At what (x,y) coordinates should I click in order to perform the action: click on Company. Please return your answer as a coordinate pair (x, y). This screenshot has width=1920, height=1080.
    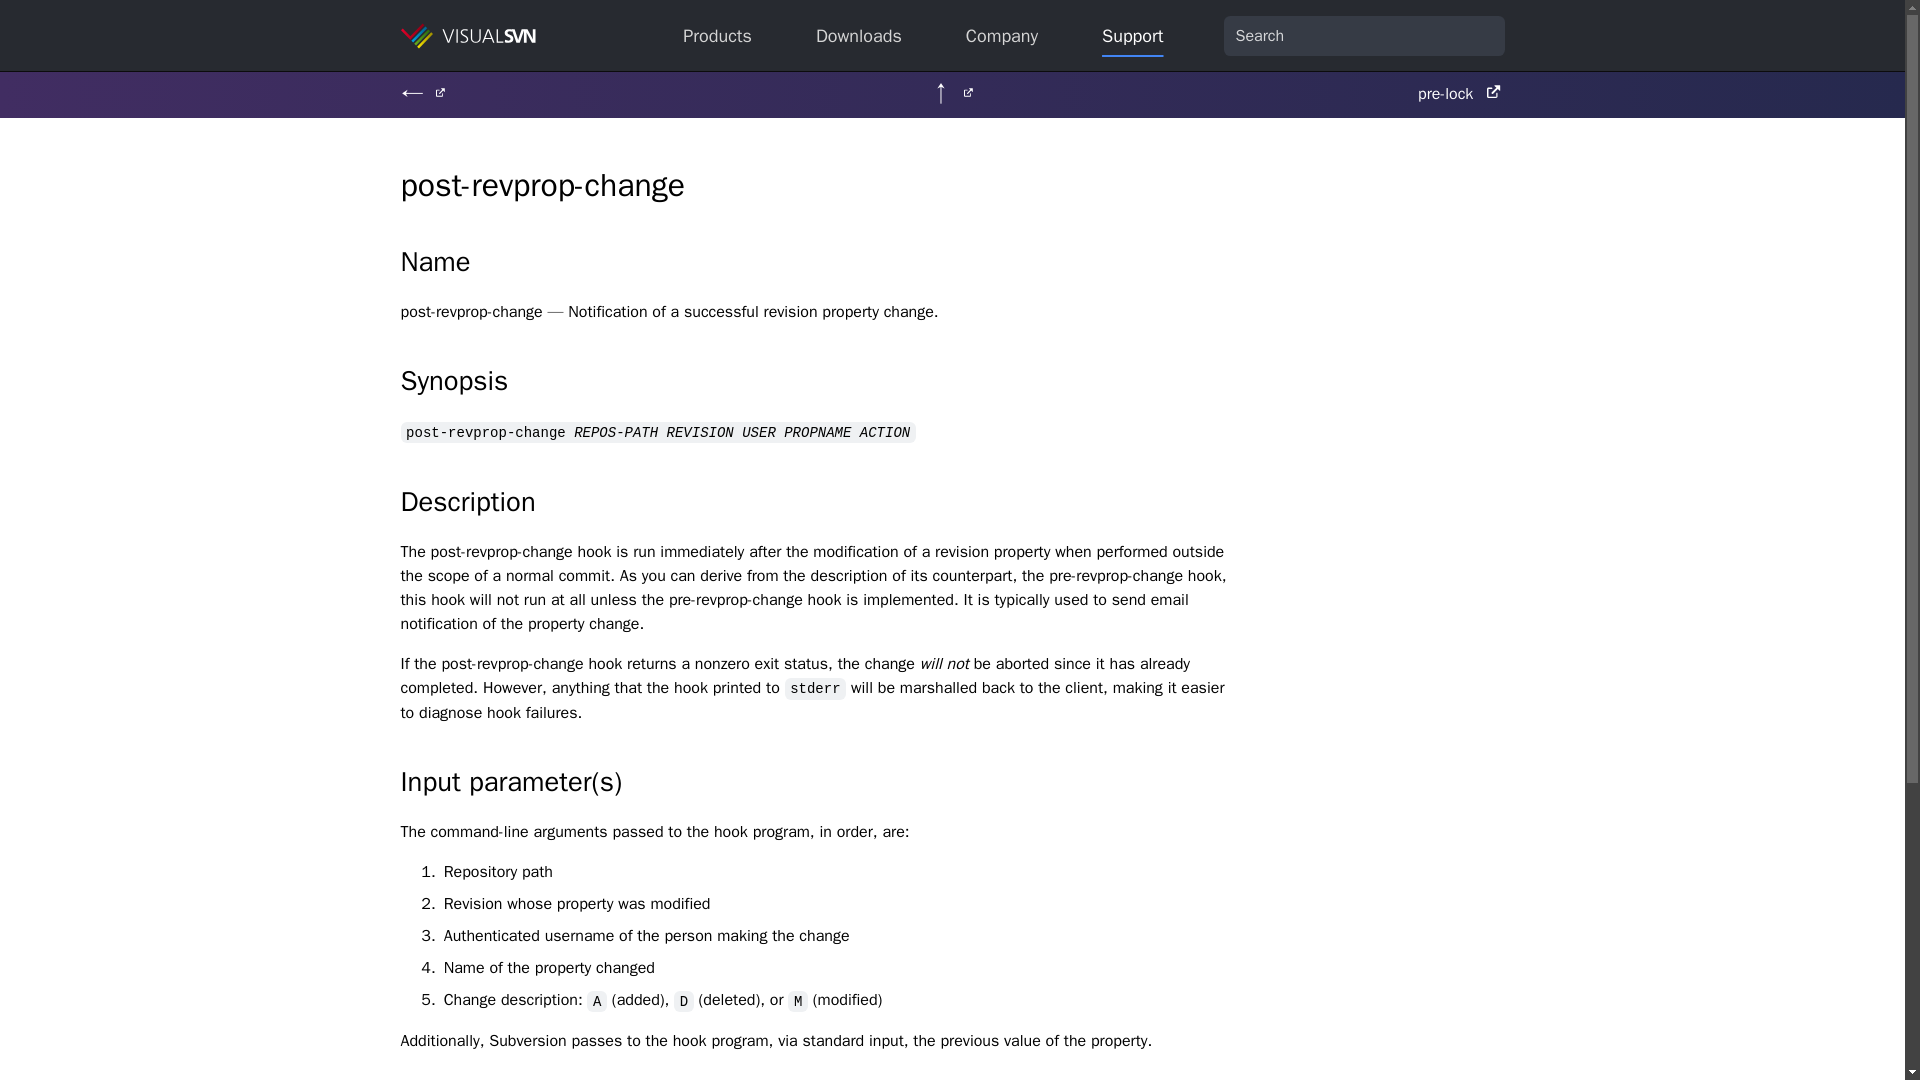
    Looking at the image, I should click on (1001, 34).